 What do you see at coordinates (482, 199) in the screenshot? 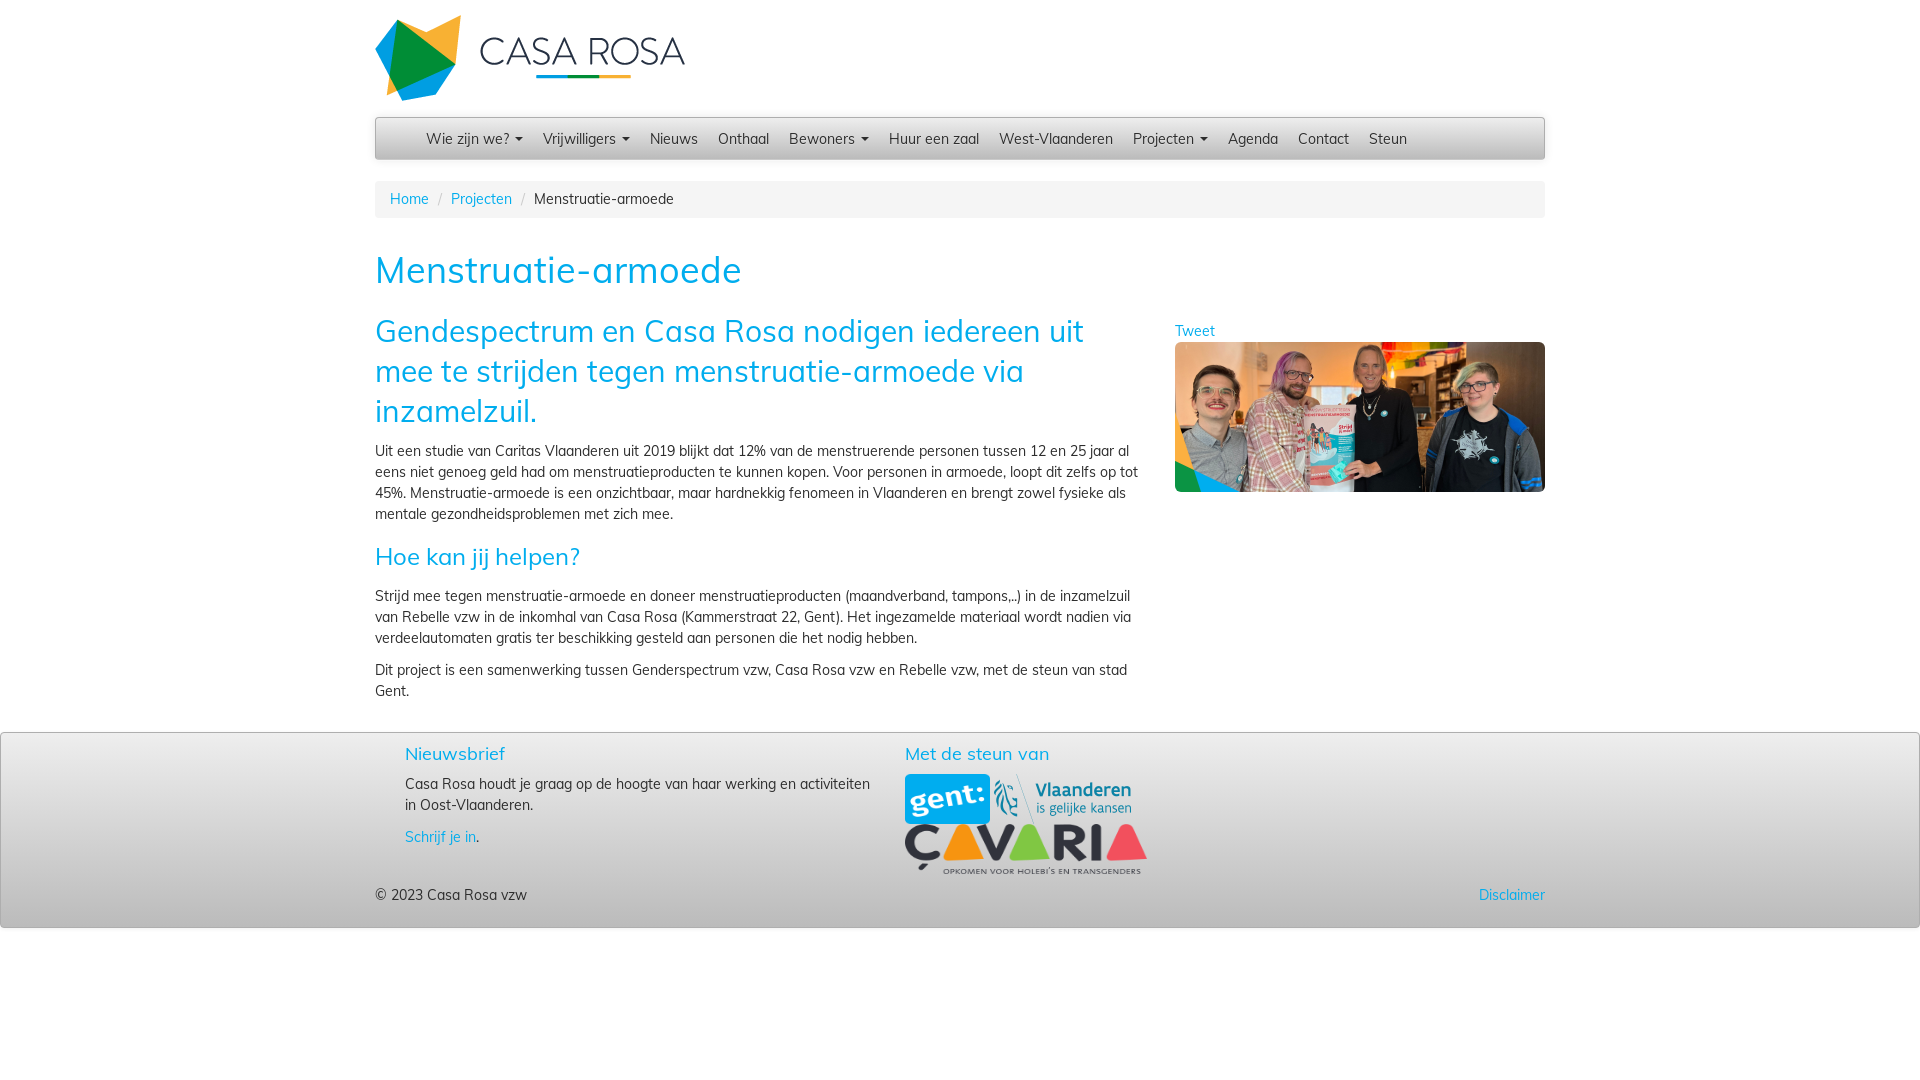
I see `Projecten` at bounding box center [482, 199].